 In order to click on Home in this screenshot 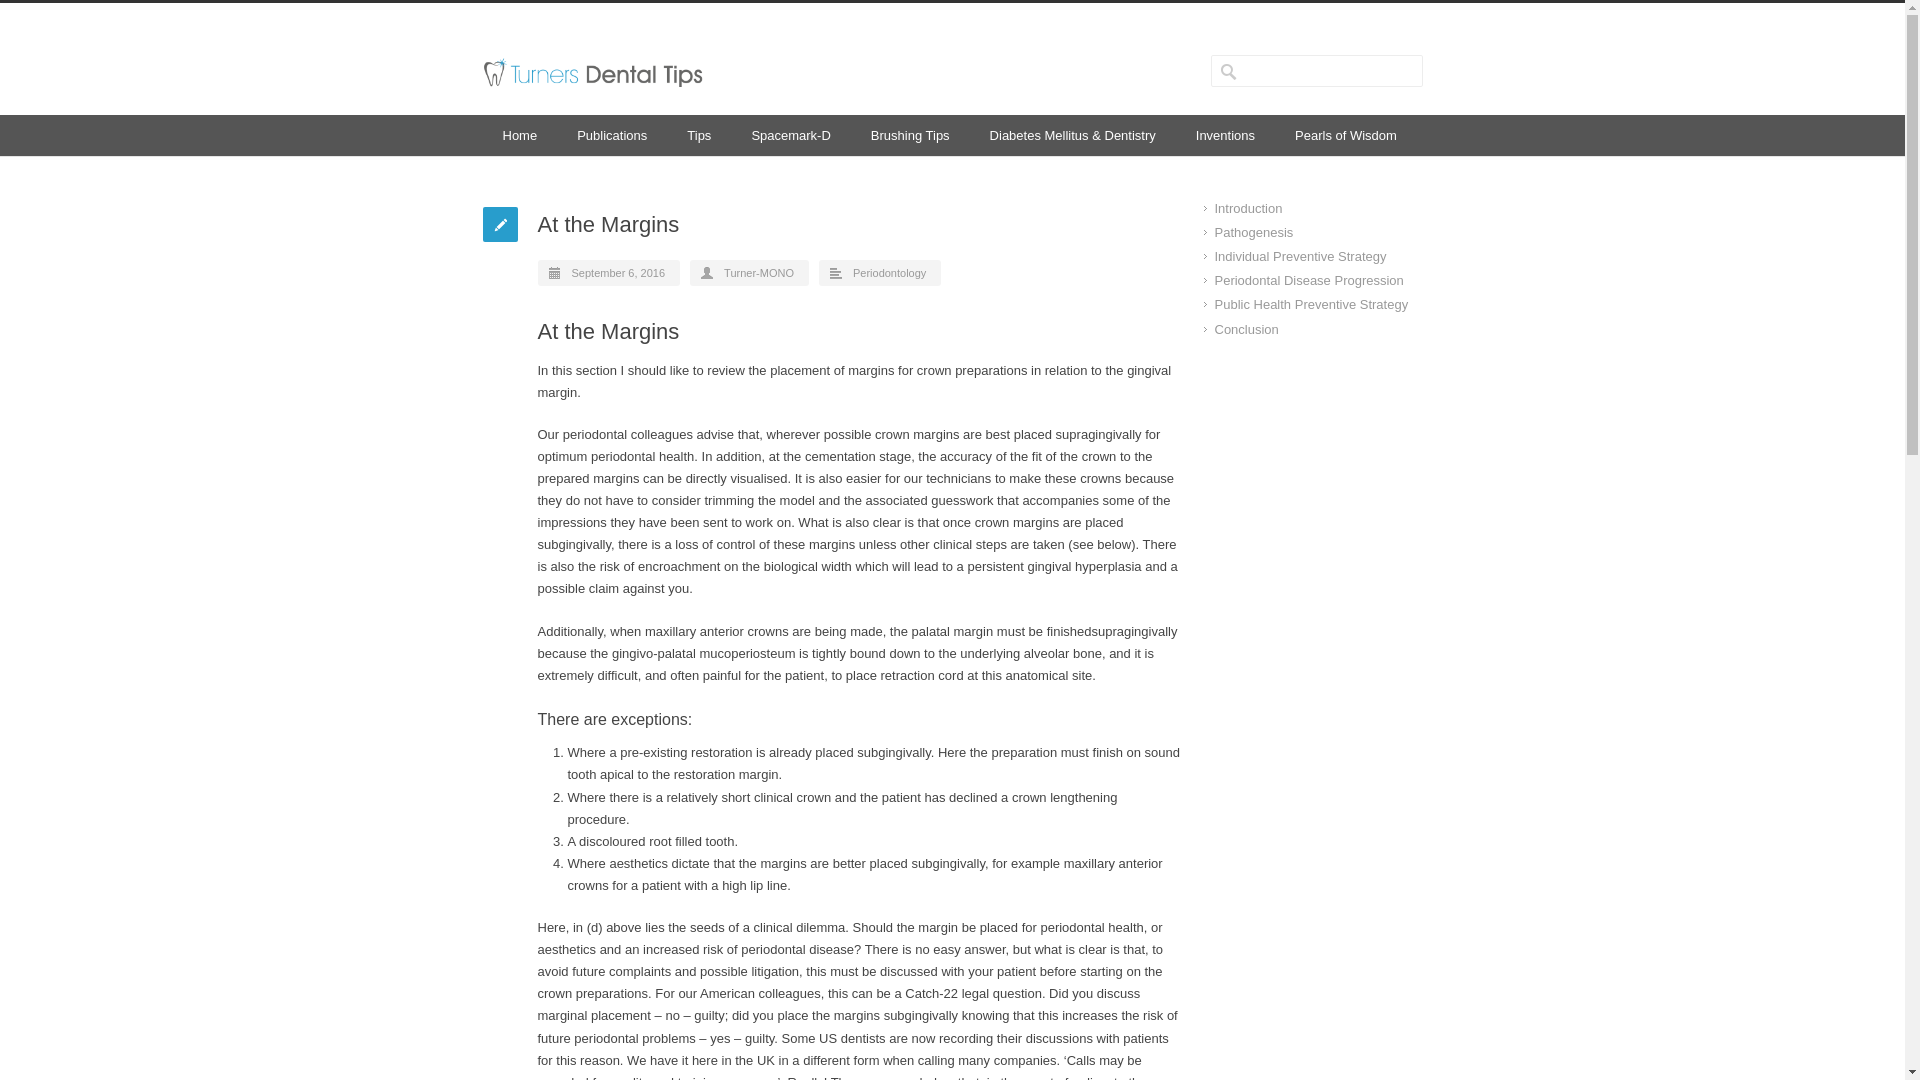, I will do `click(518, 134)`.